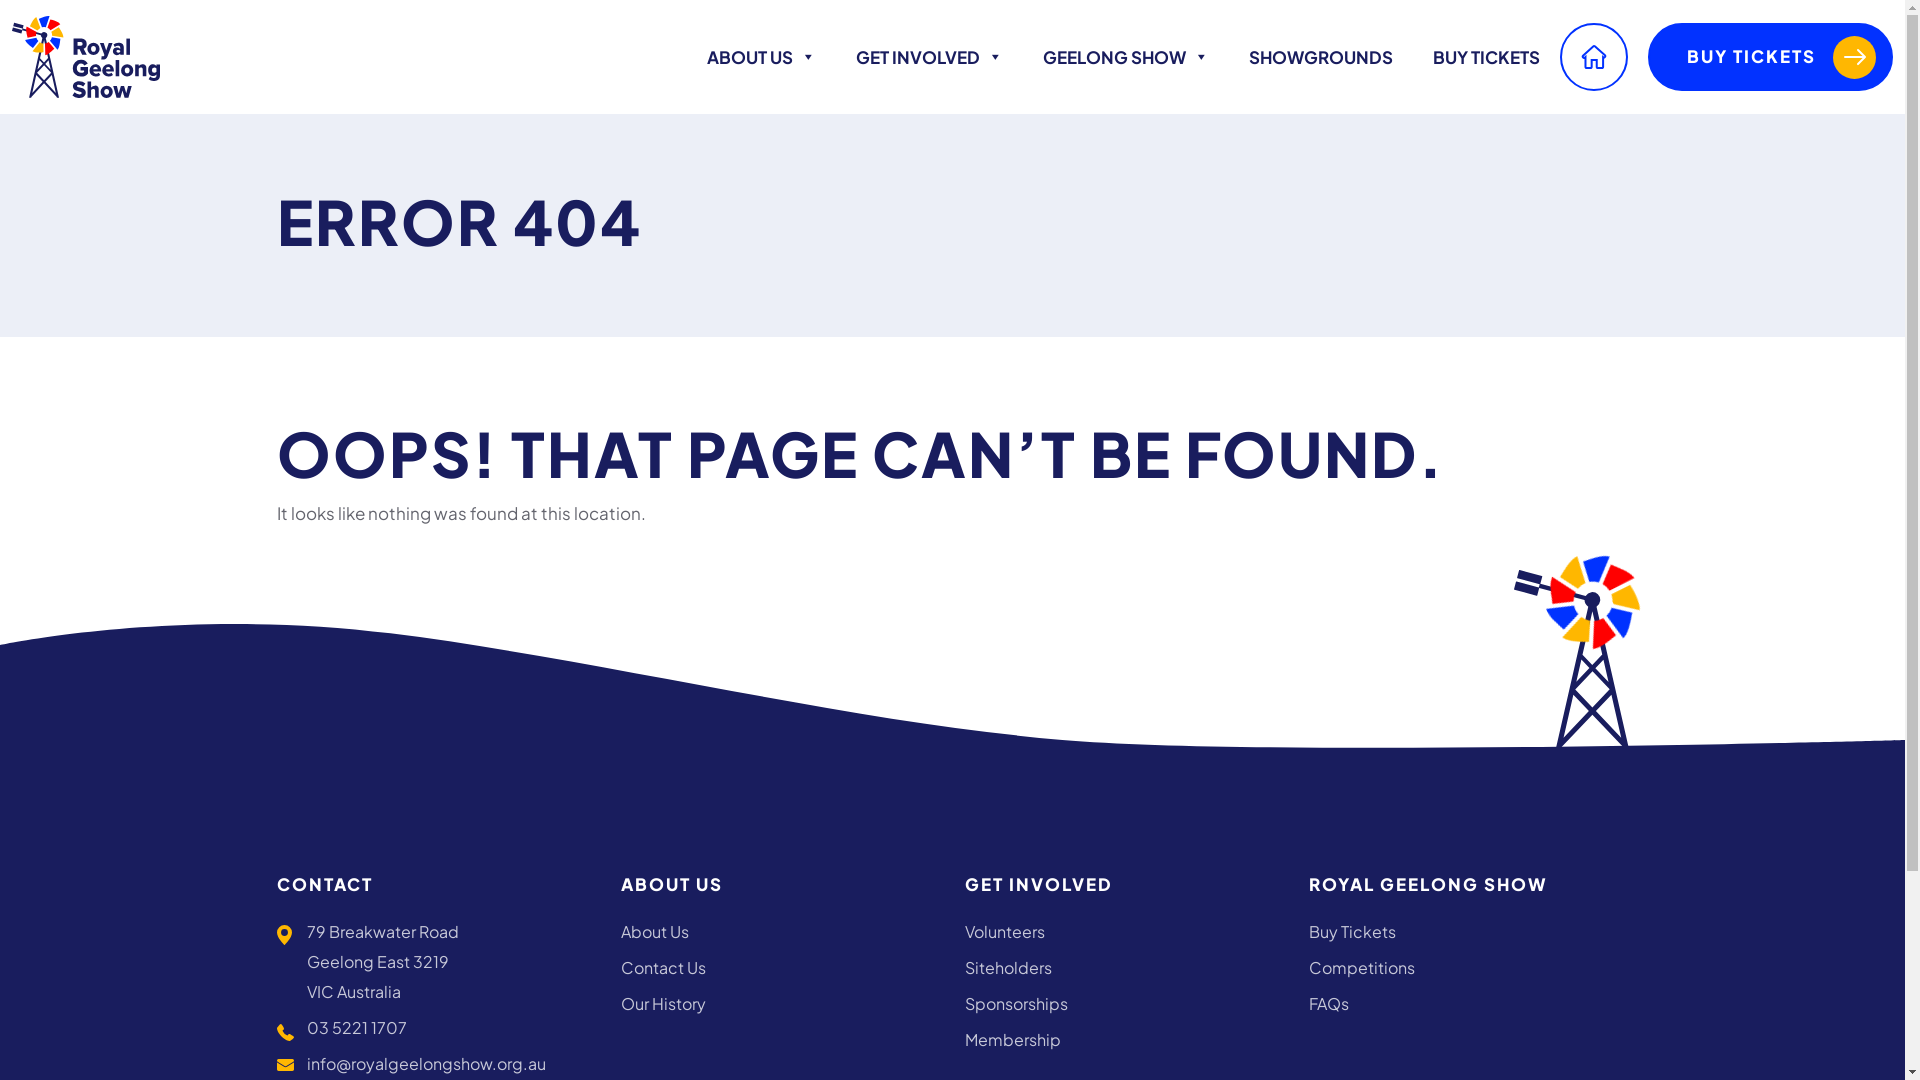  I want to click on BUY TICKETS, so click(1770, 57).